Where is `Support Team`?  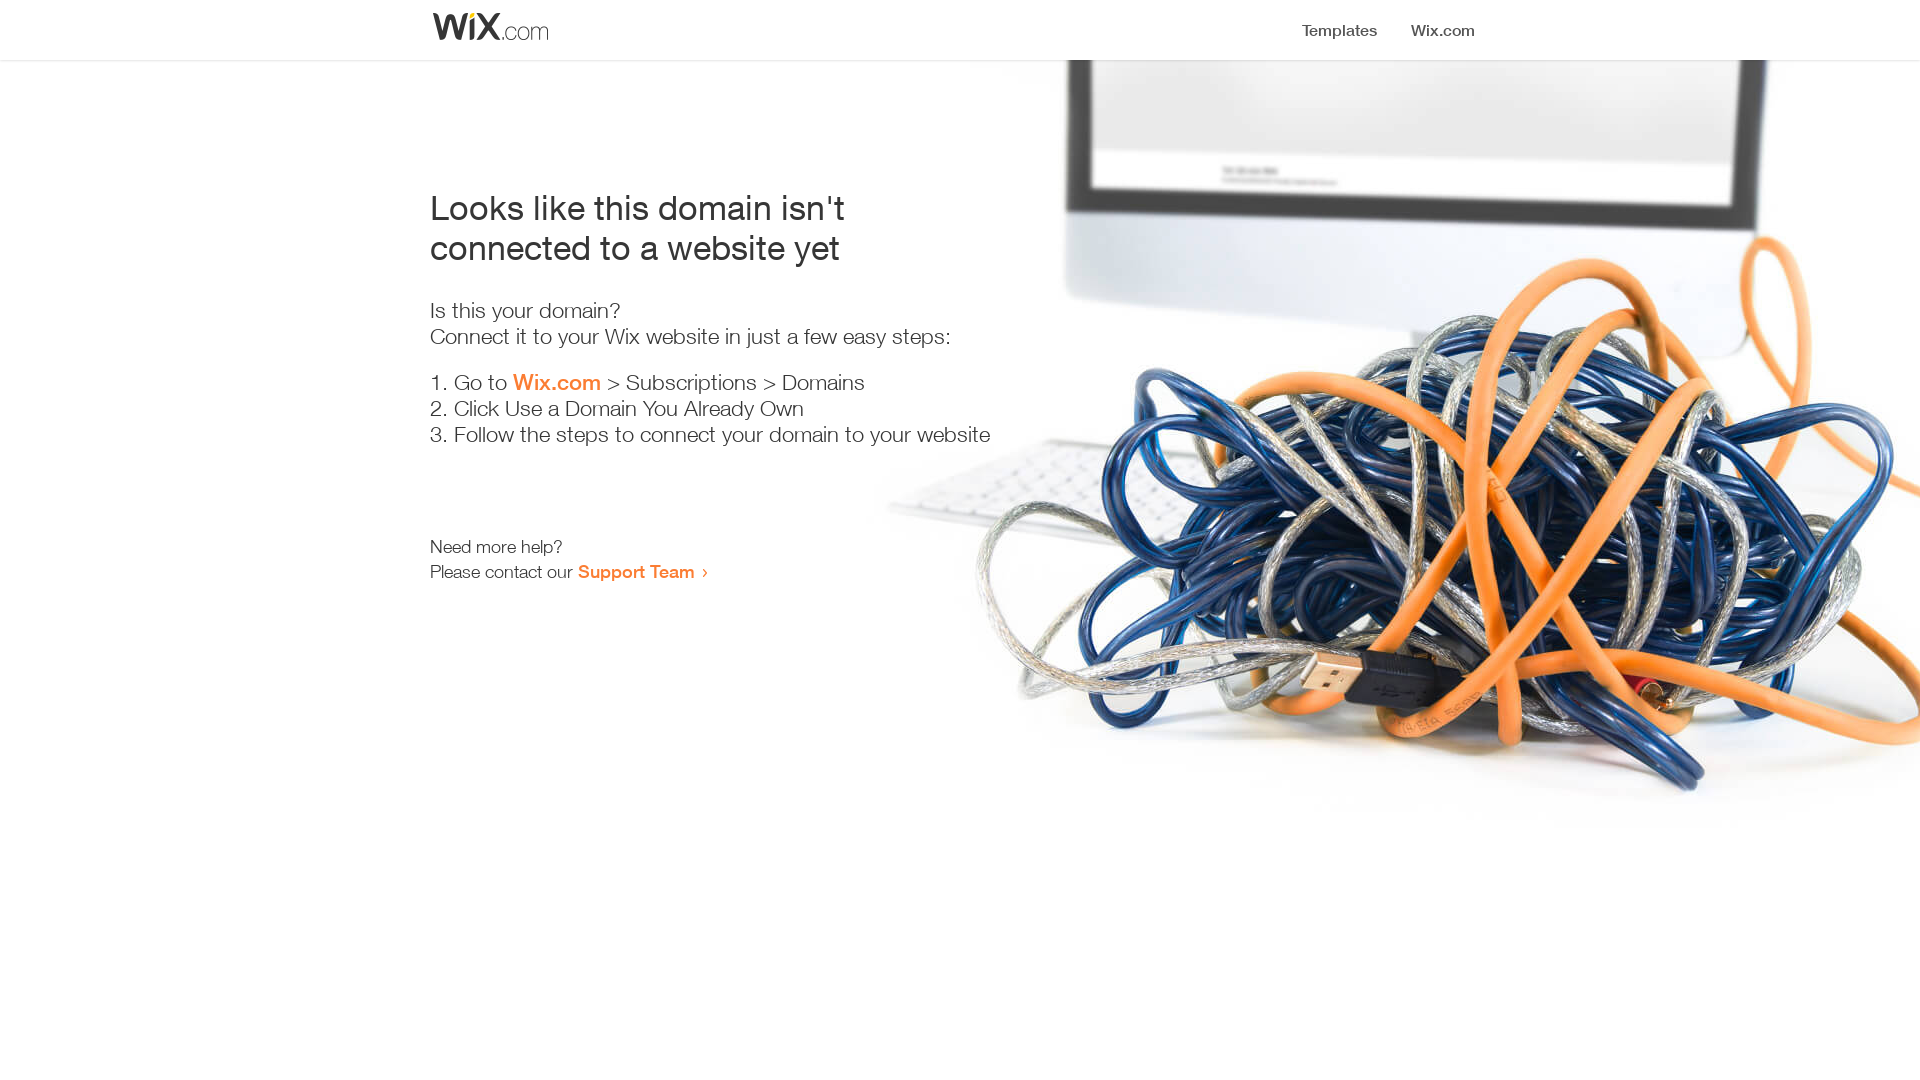
Support Team is located at coordinates (636, 571).